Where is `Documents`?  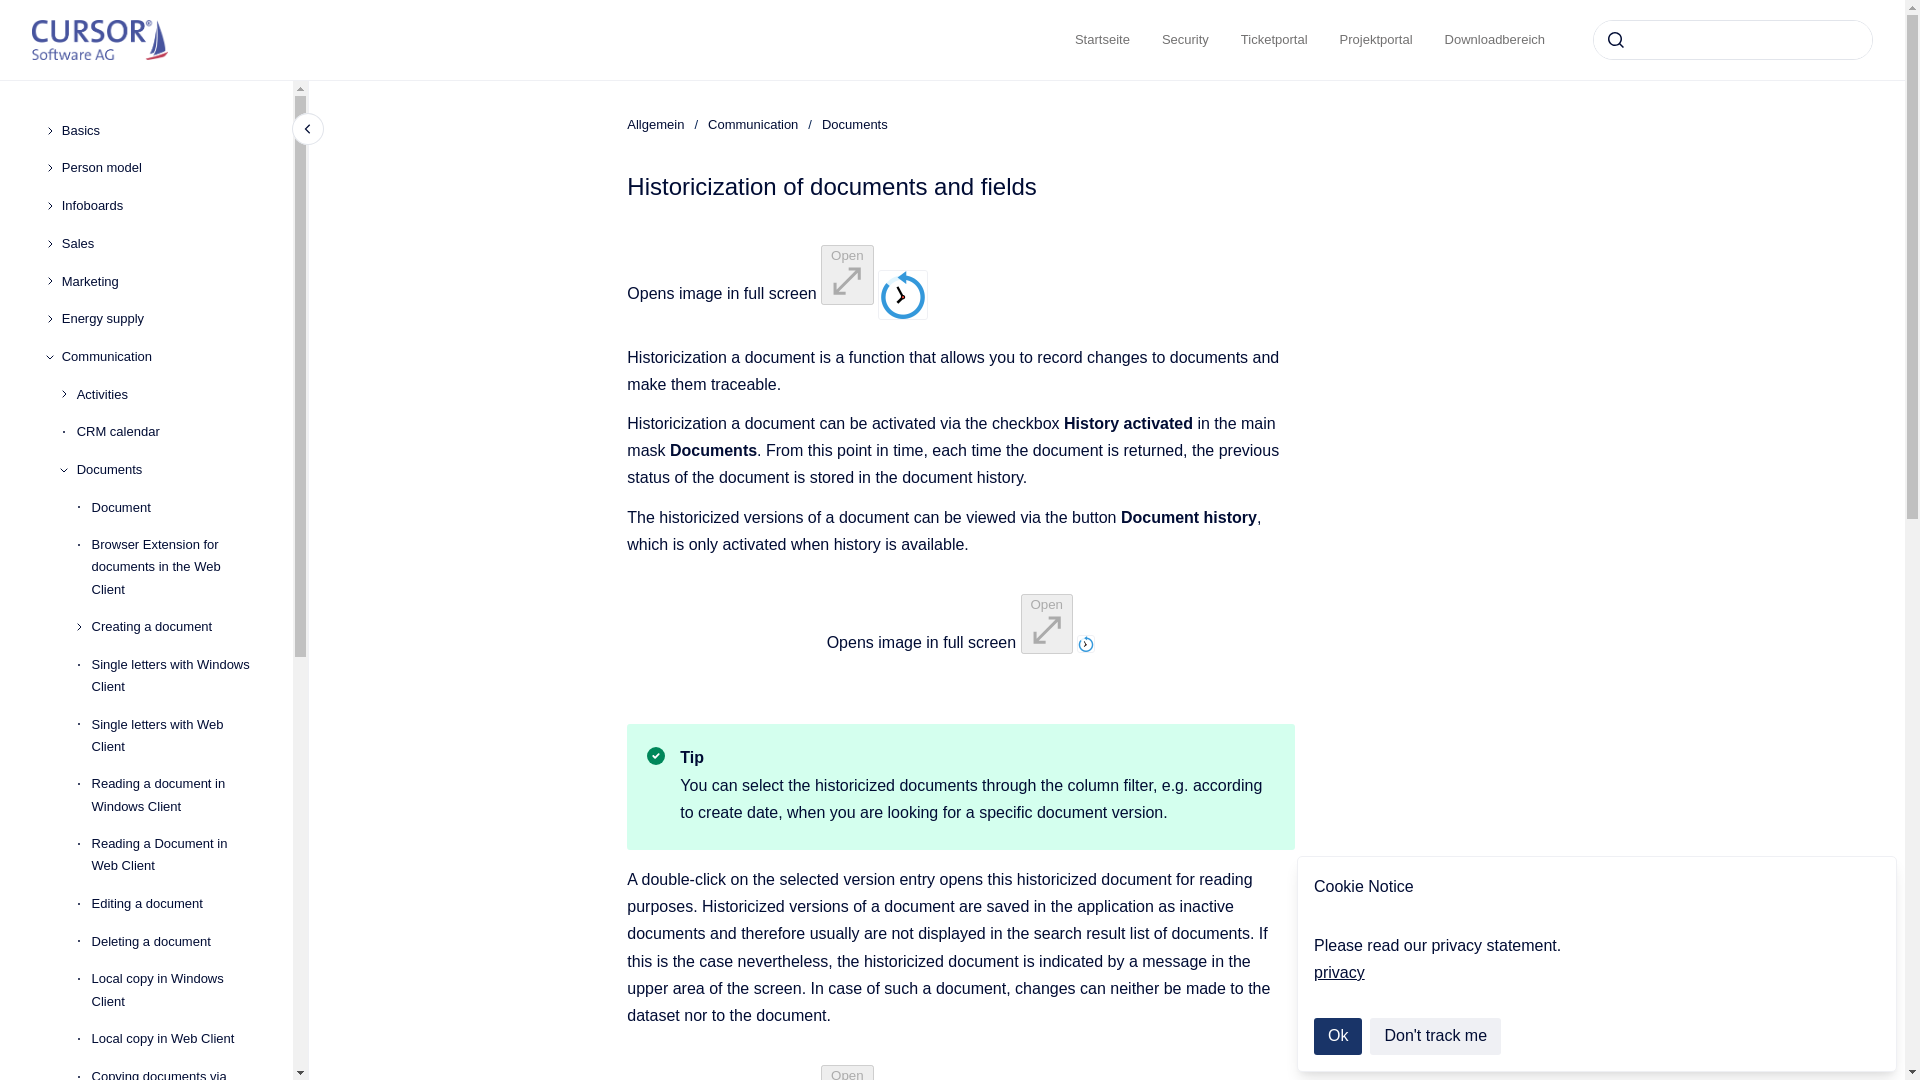 Documents is located at coordinates (168, 470).